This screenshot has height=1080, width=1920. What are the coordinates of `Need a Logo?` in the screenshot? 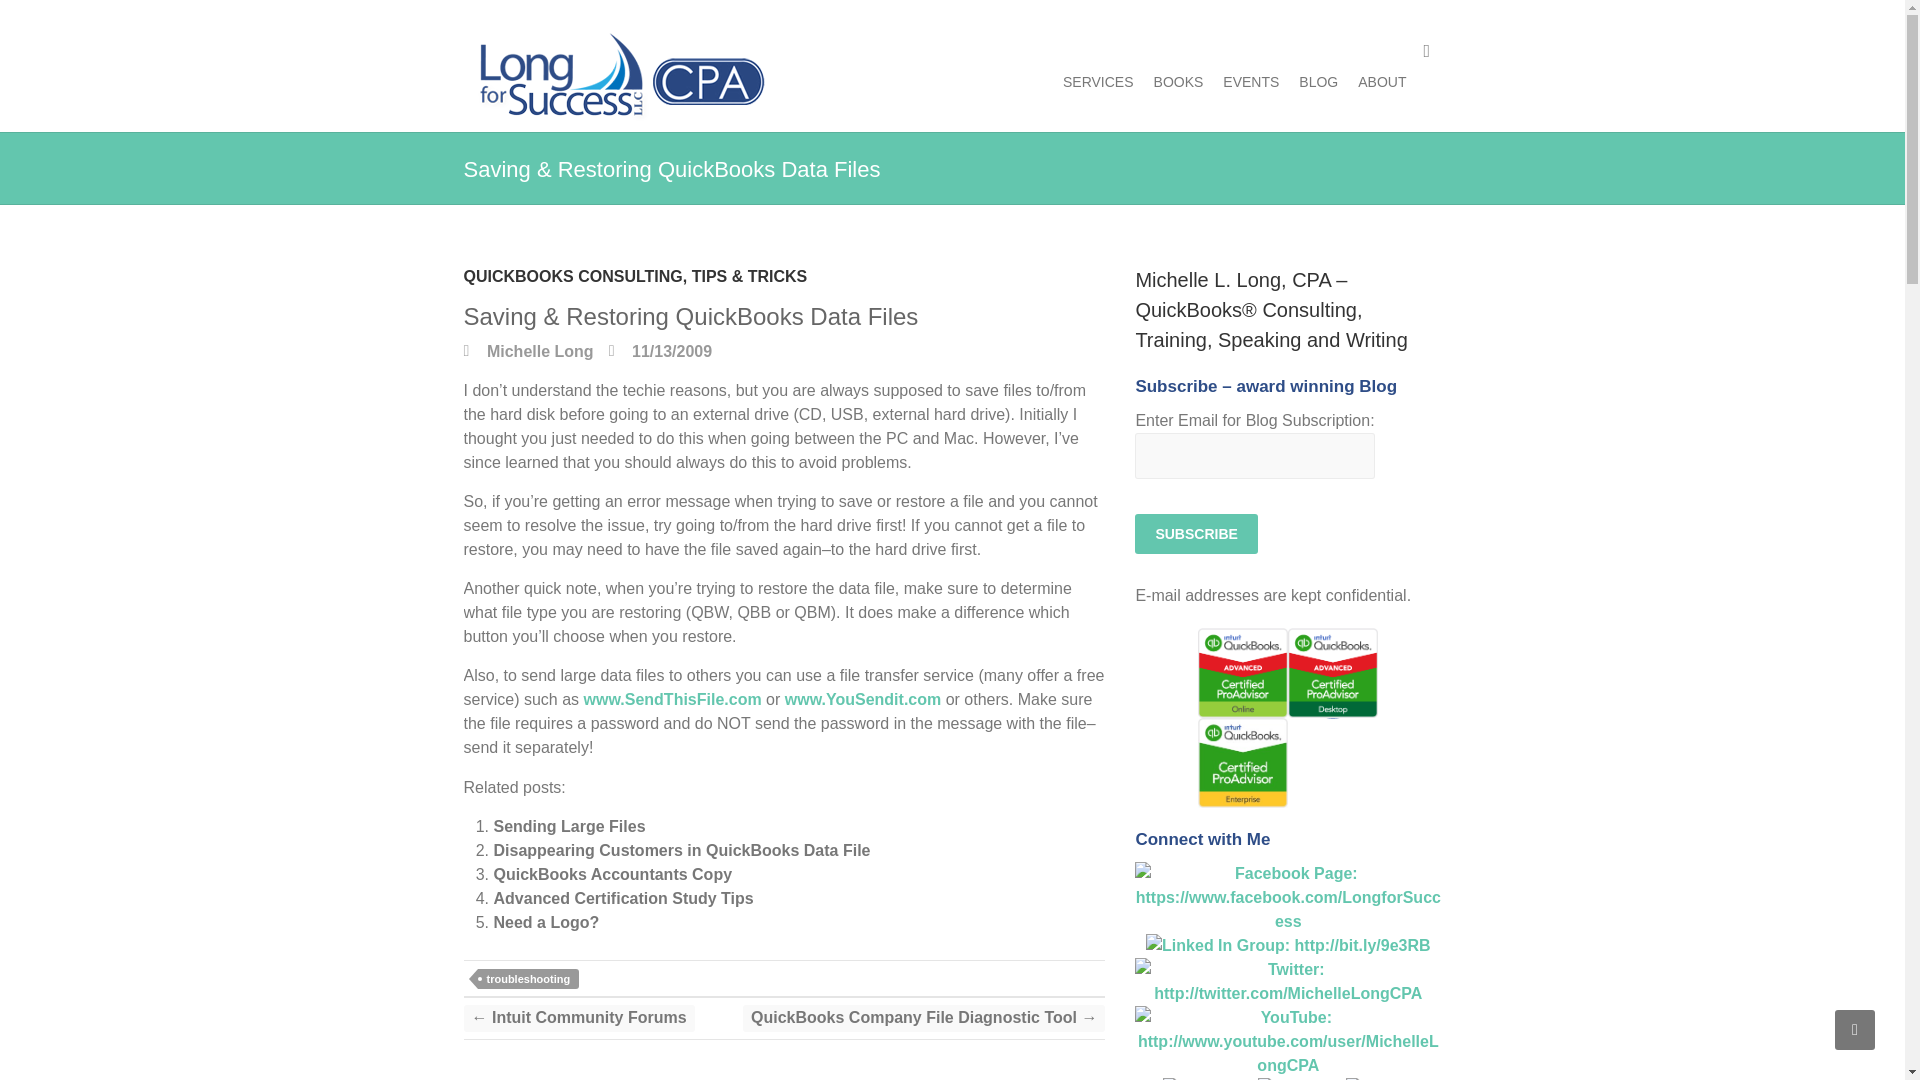 It's located at (546, 922).